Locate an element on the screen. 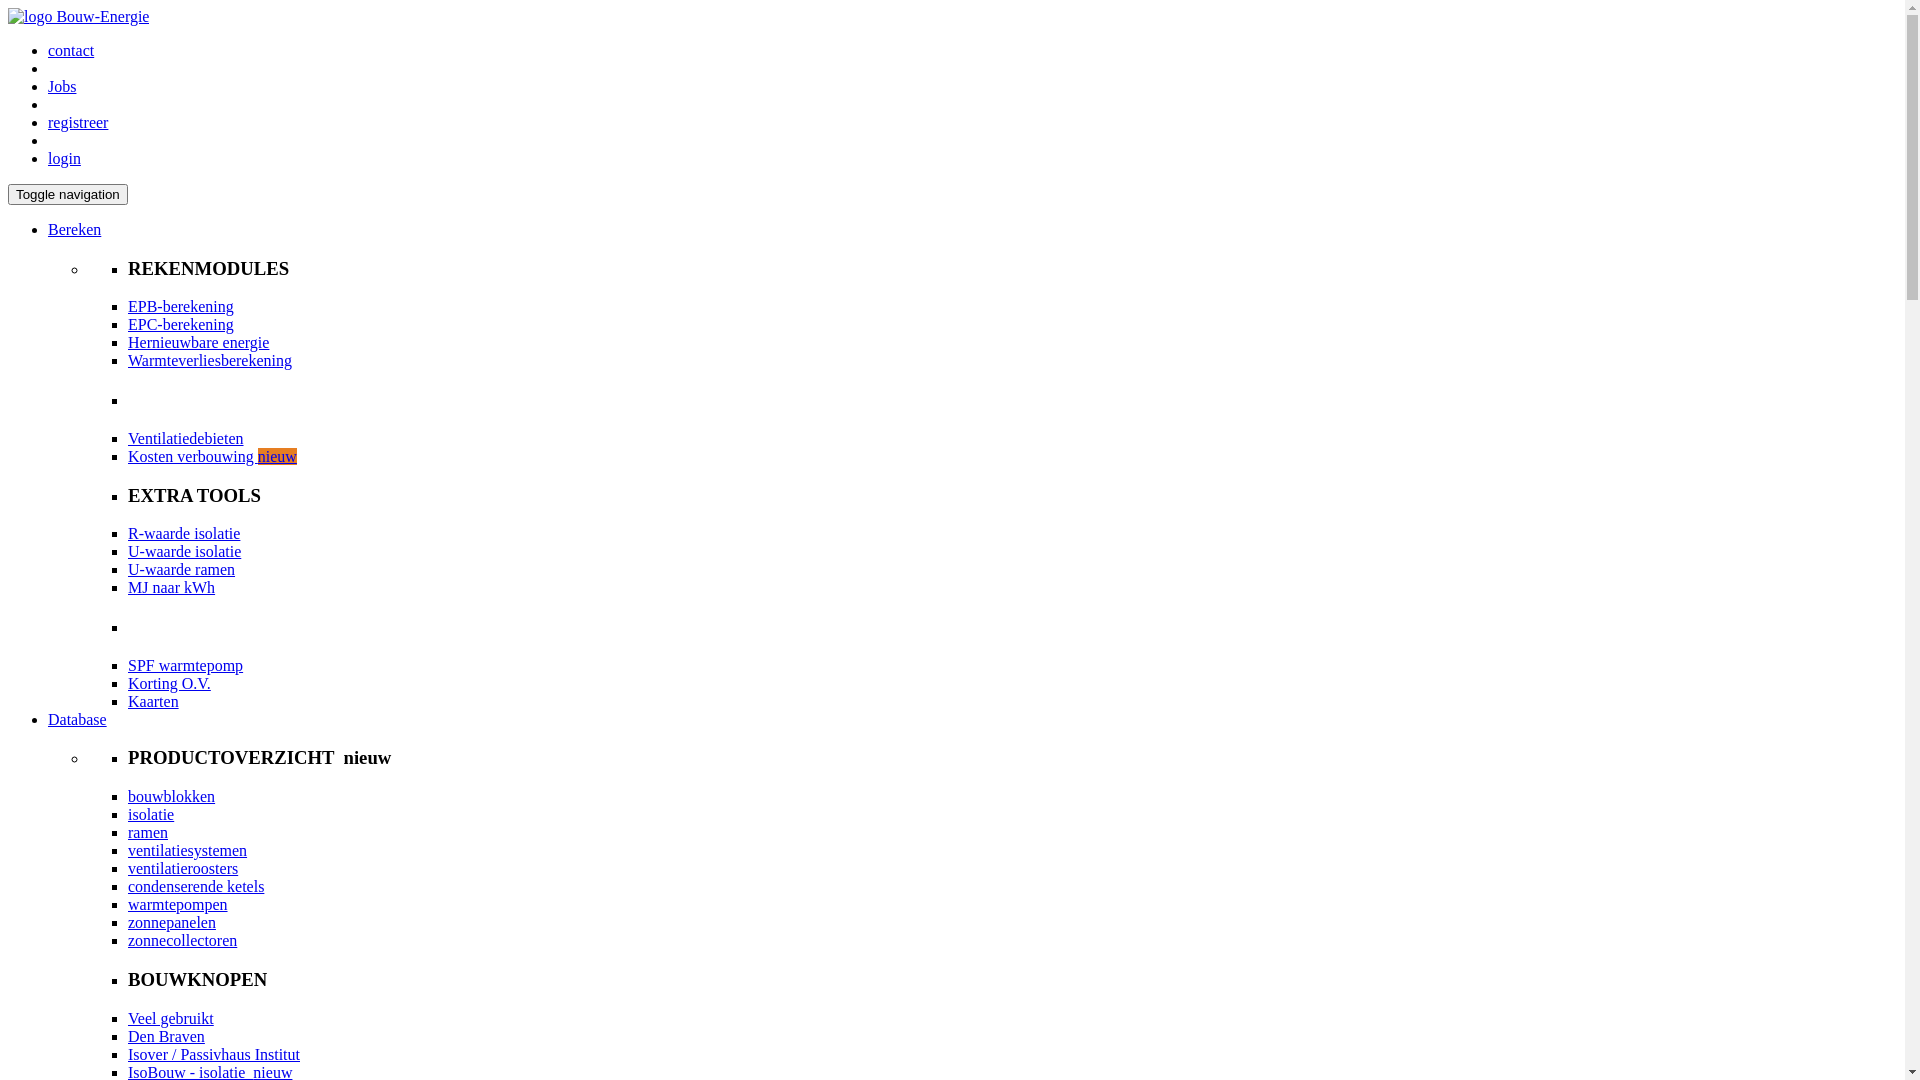 The width and height of the screenshot is (1920, 1080). Veel gebruikt is located at coordinates (171, 1018).